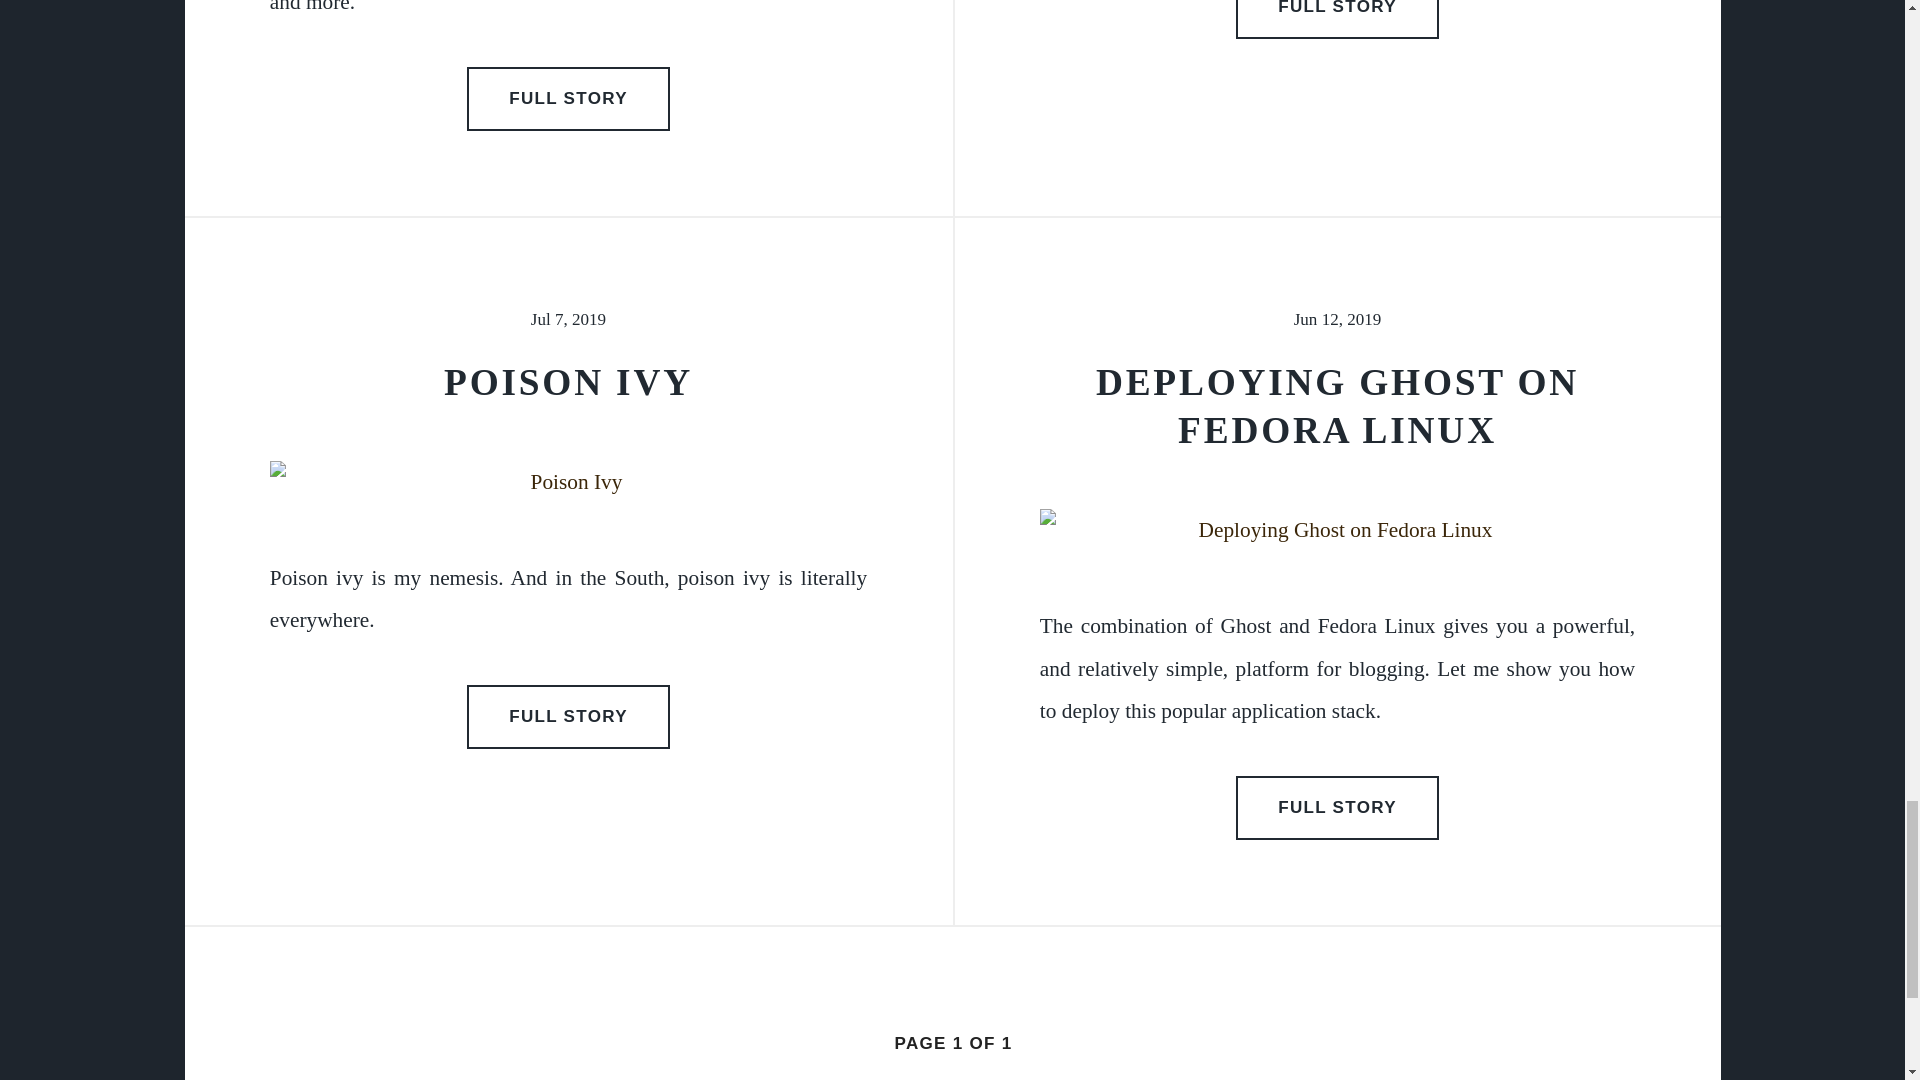 The image size is (1920, 1080). Describe the element at coordinates (1338, 19) in the screenshot. I see `FULL STORY` at that location.